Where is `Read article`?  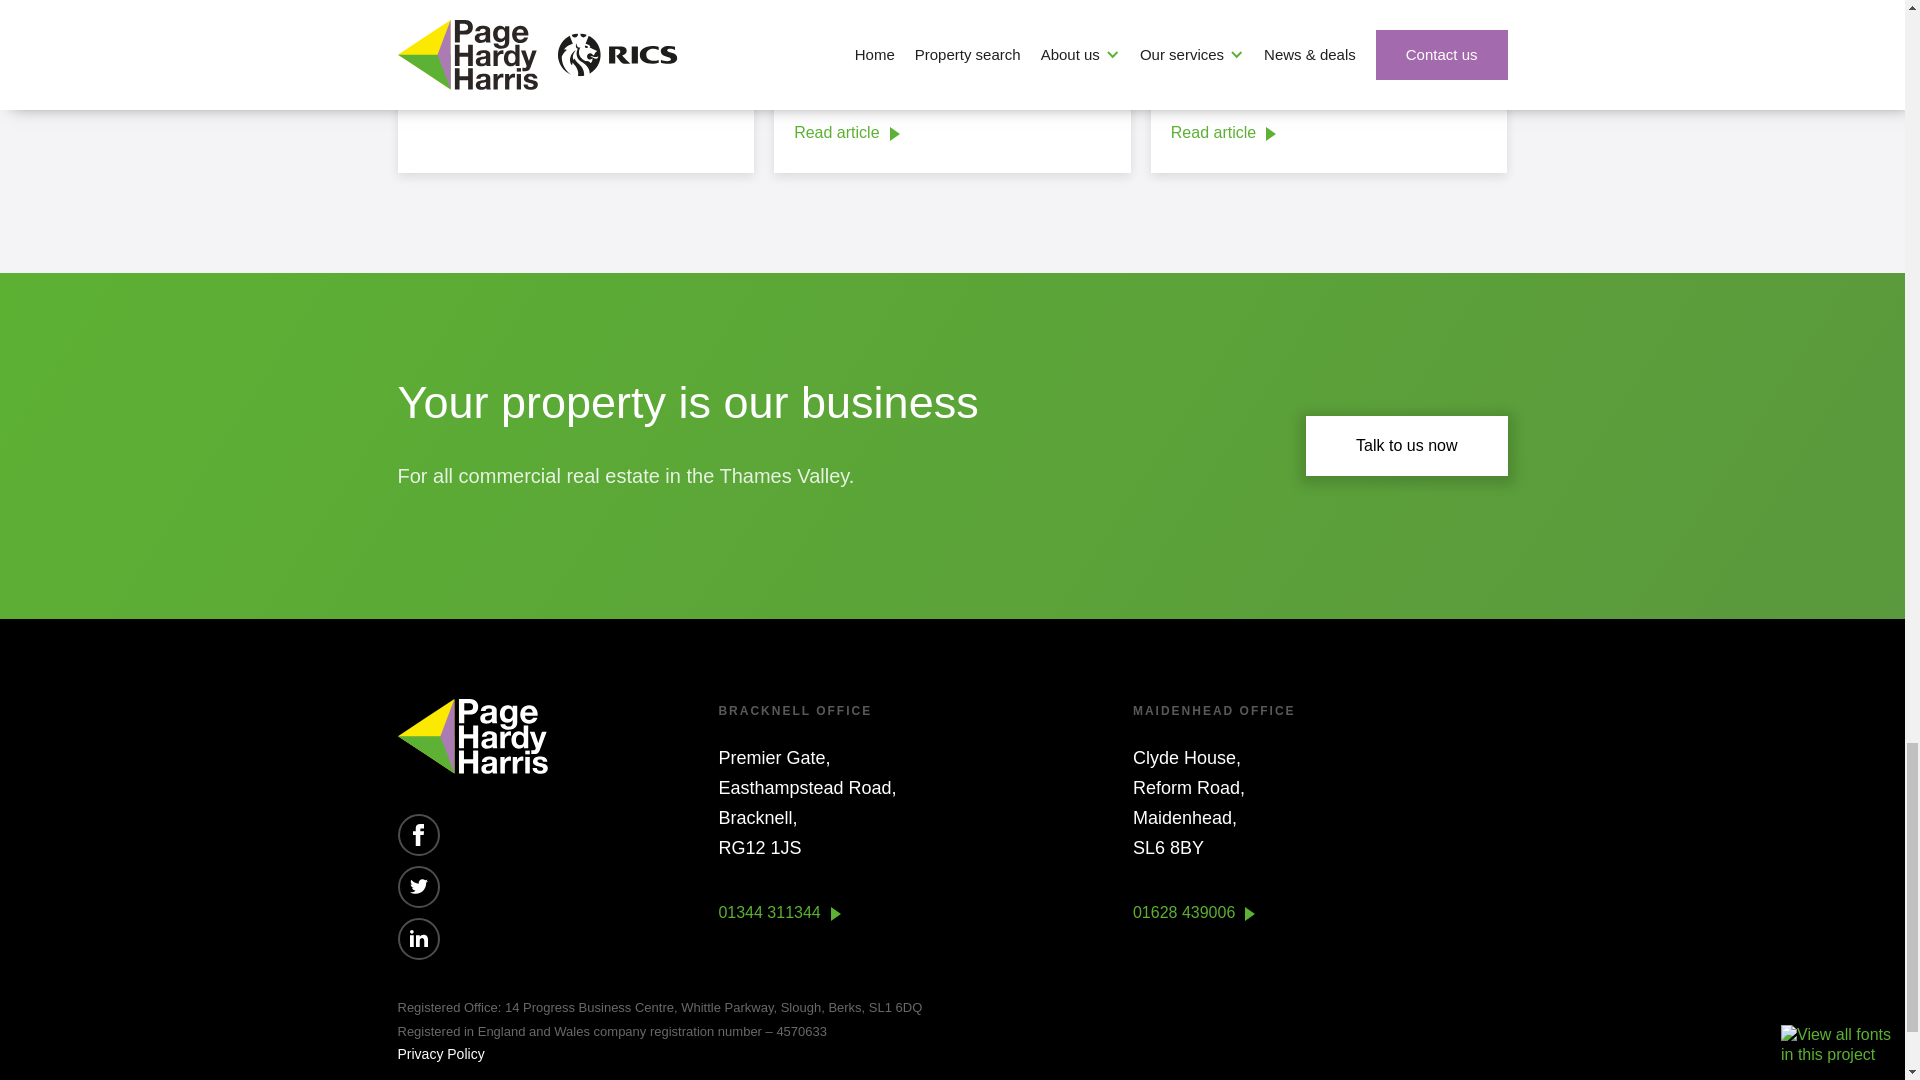
Read article is located at coordinates (846, 138).